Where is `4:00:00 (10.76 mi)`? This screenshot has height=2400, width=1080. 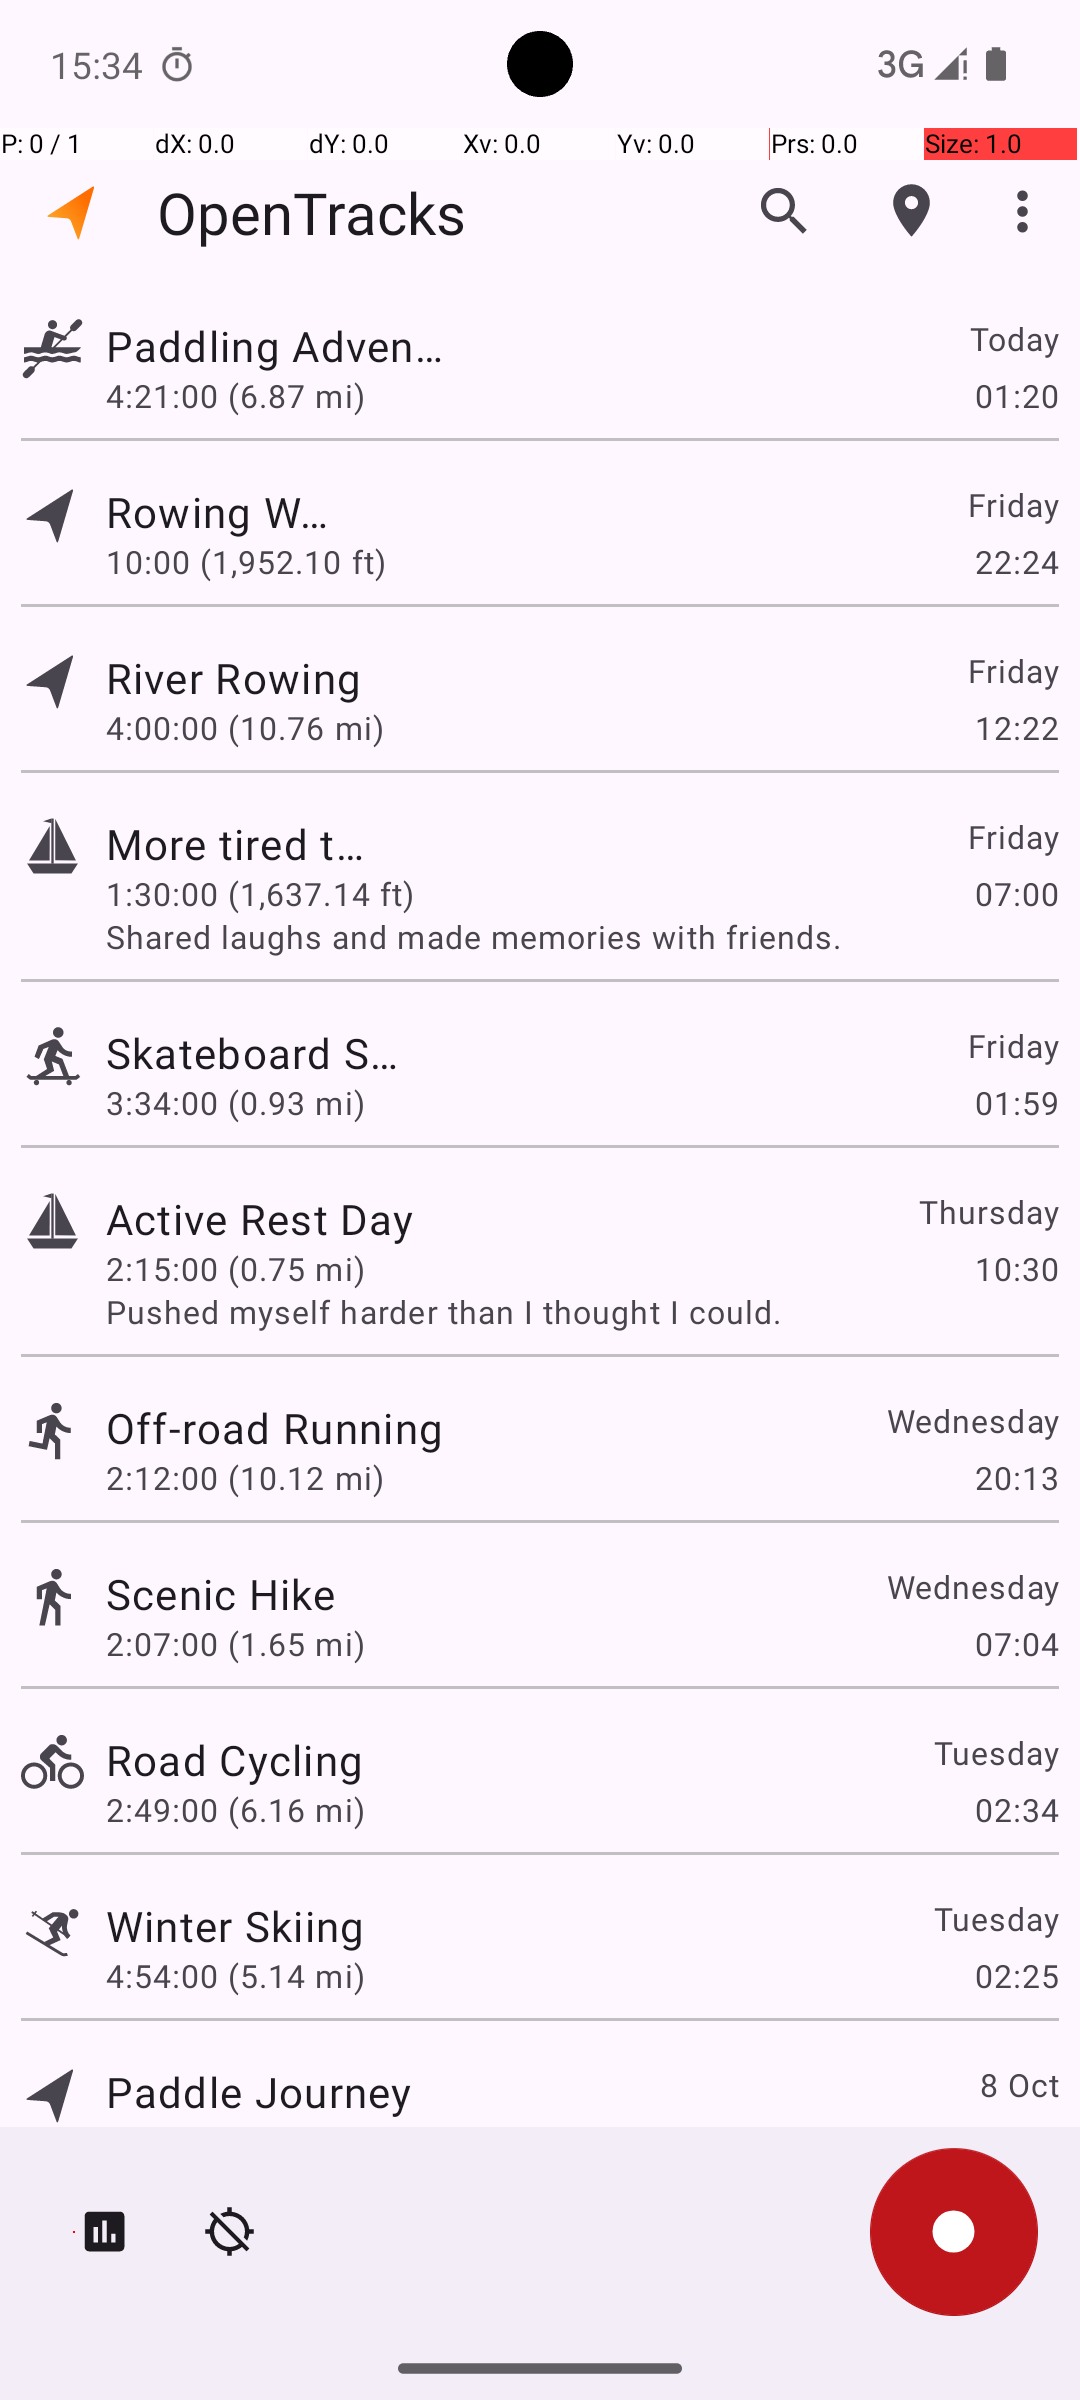 4:00:00 (10.76 mi) is located at coordinates (244, 728).